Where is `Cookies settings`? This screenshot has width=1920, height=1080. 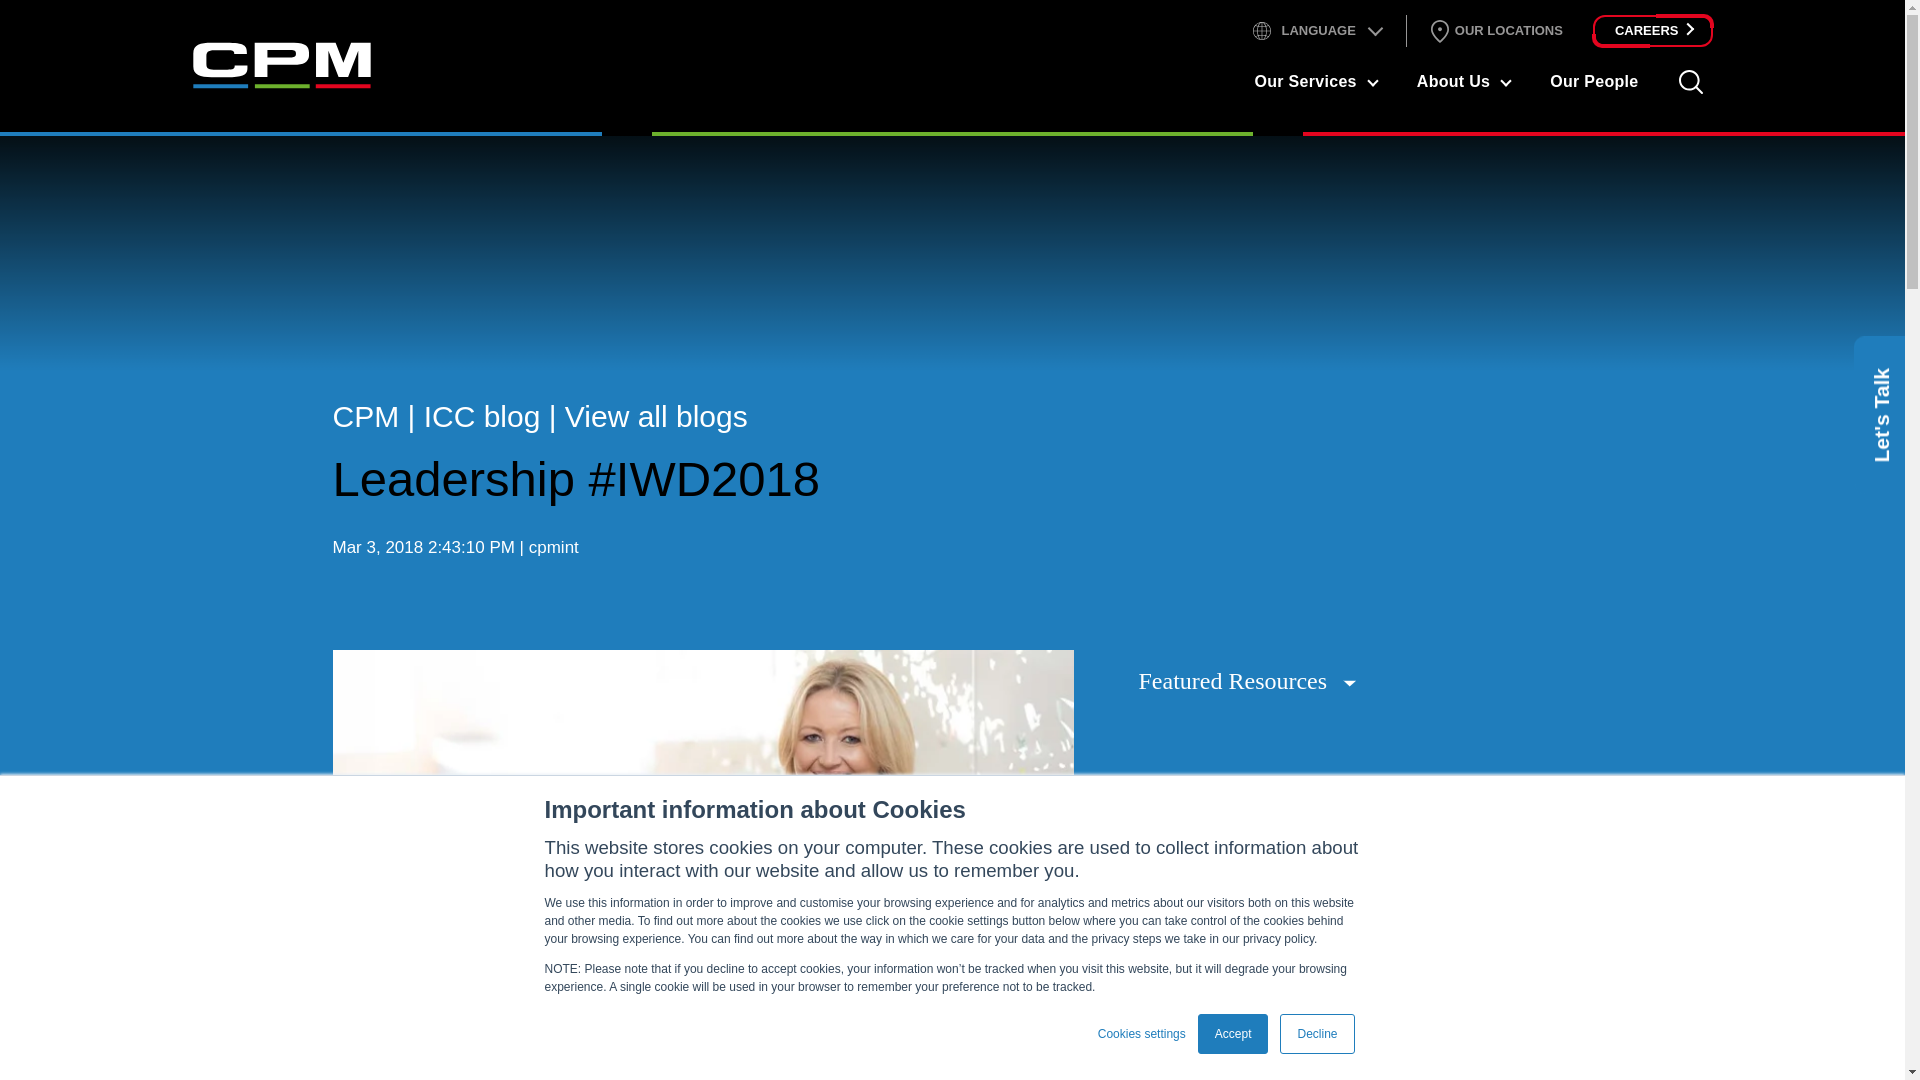
Cookies settings is located at coordinates (1142, 1034).